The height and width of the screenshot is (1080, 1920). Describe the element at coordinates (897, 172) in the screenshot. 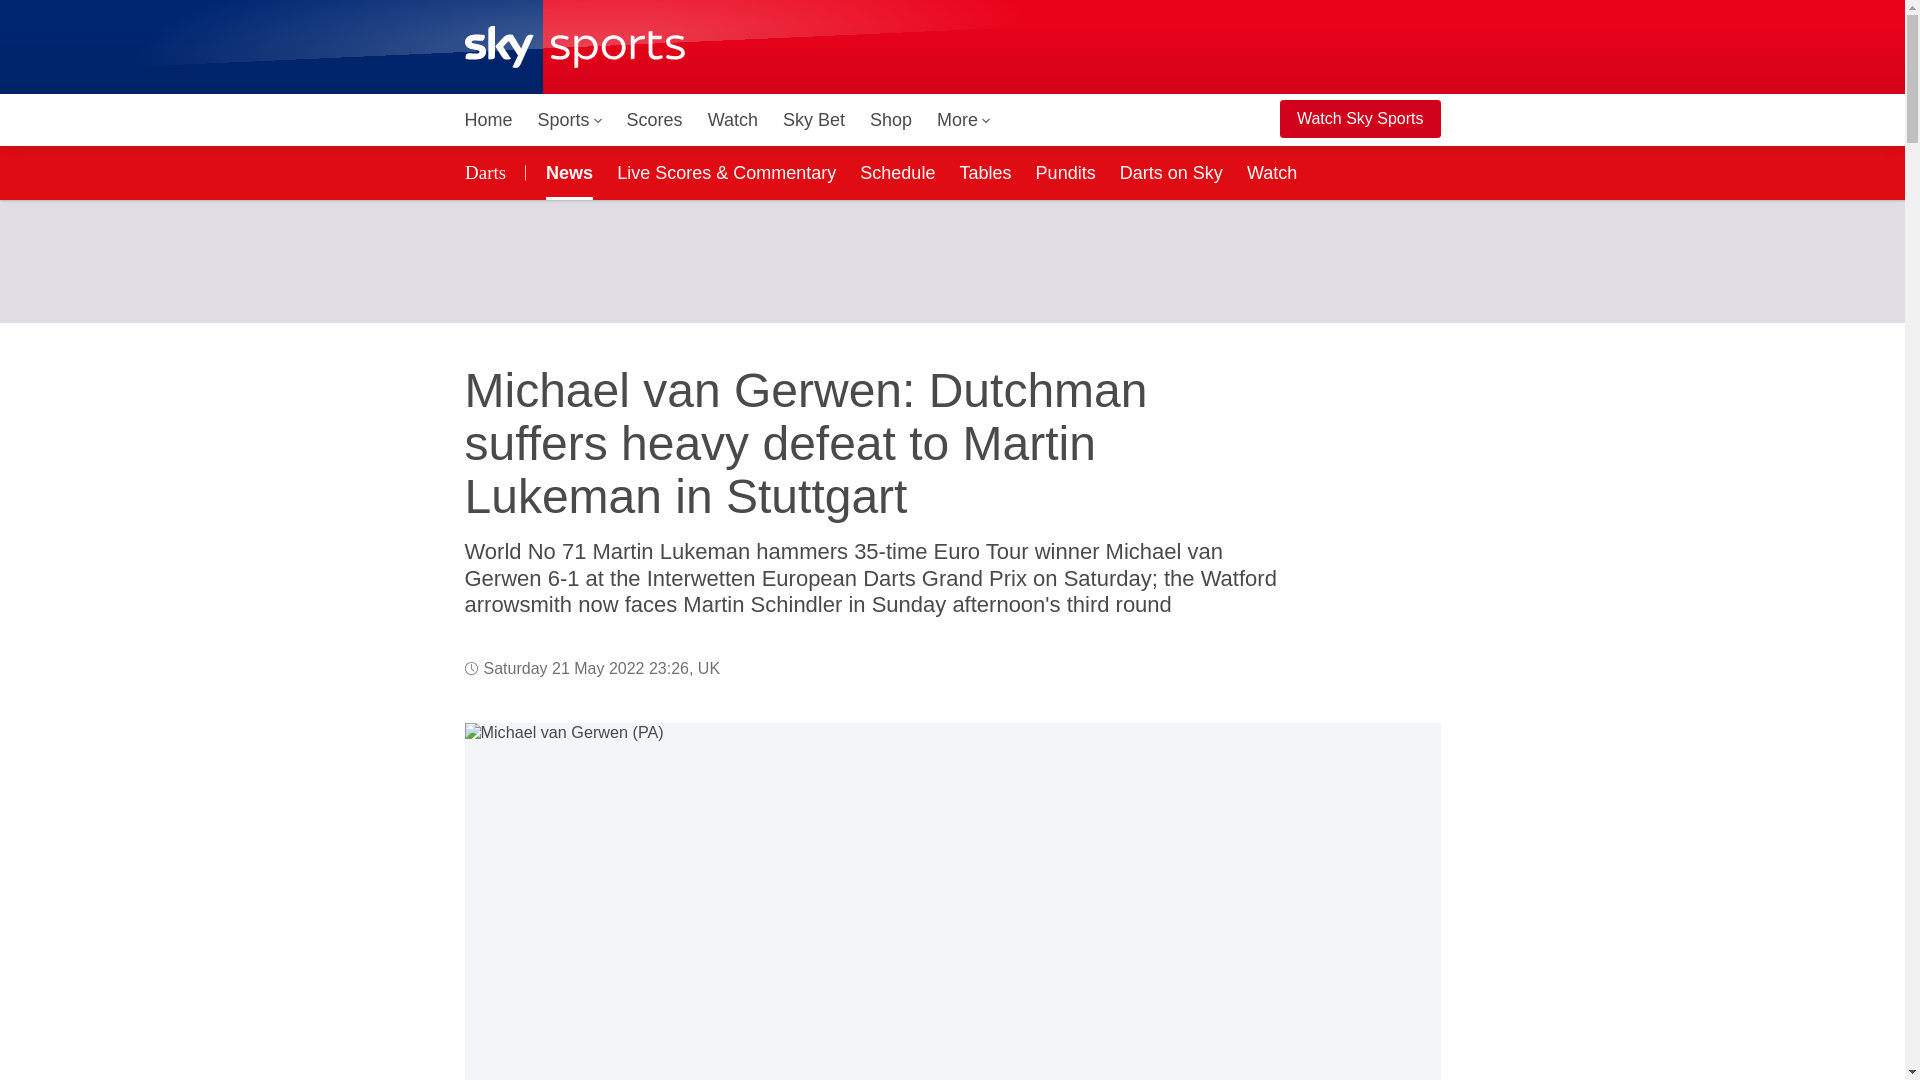

I see `Schedule` at that location.